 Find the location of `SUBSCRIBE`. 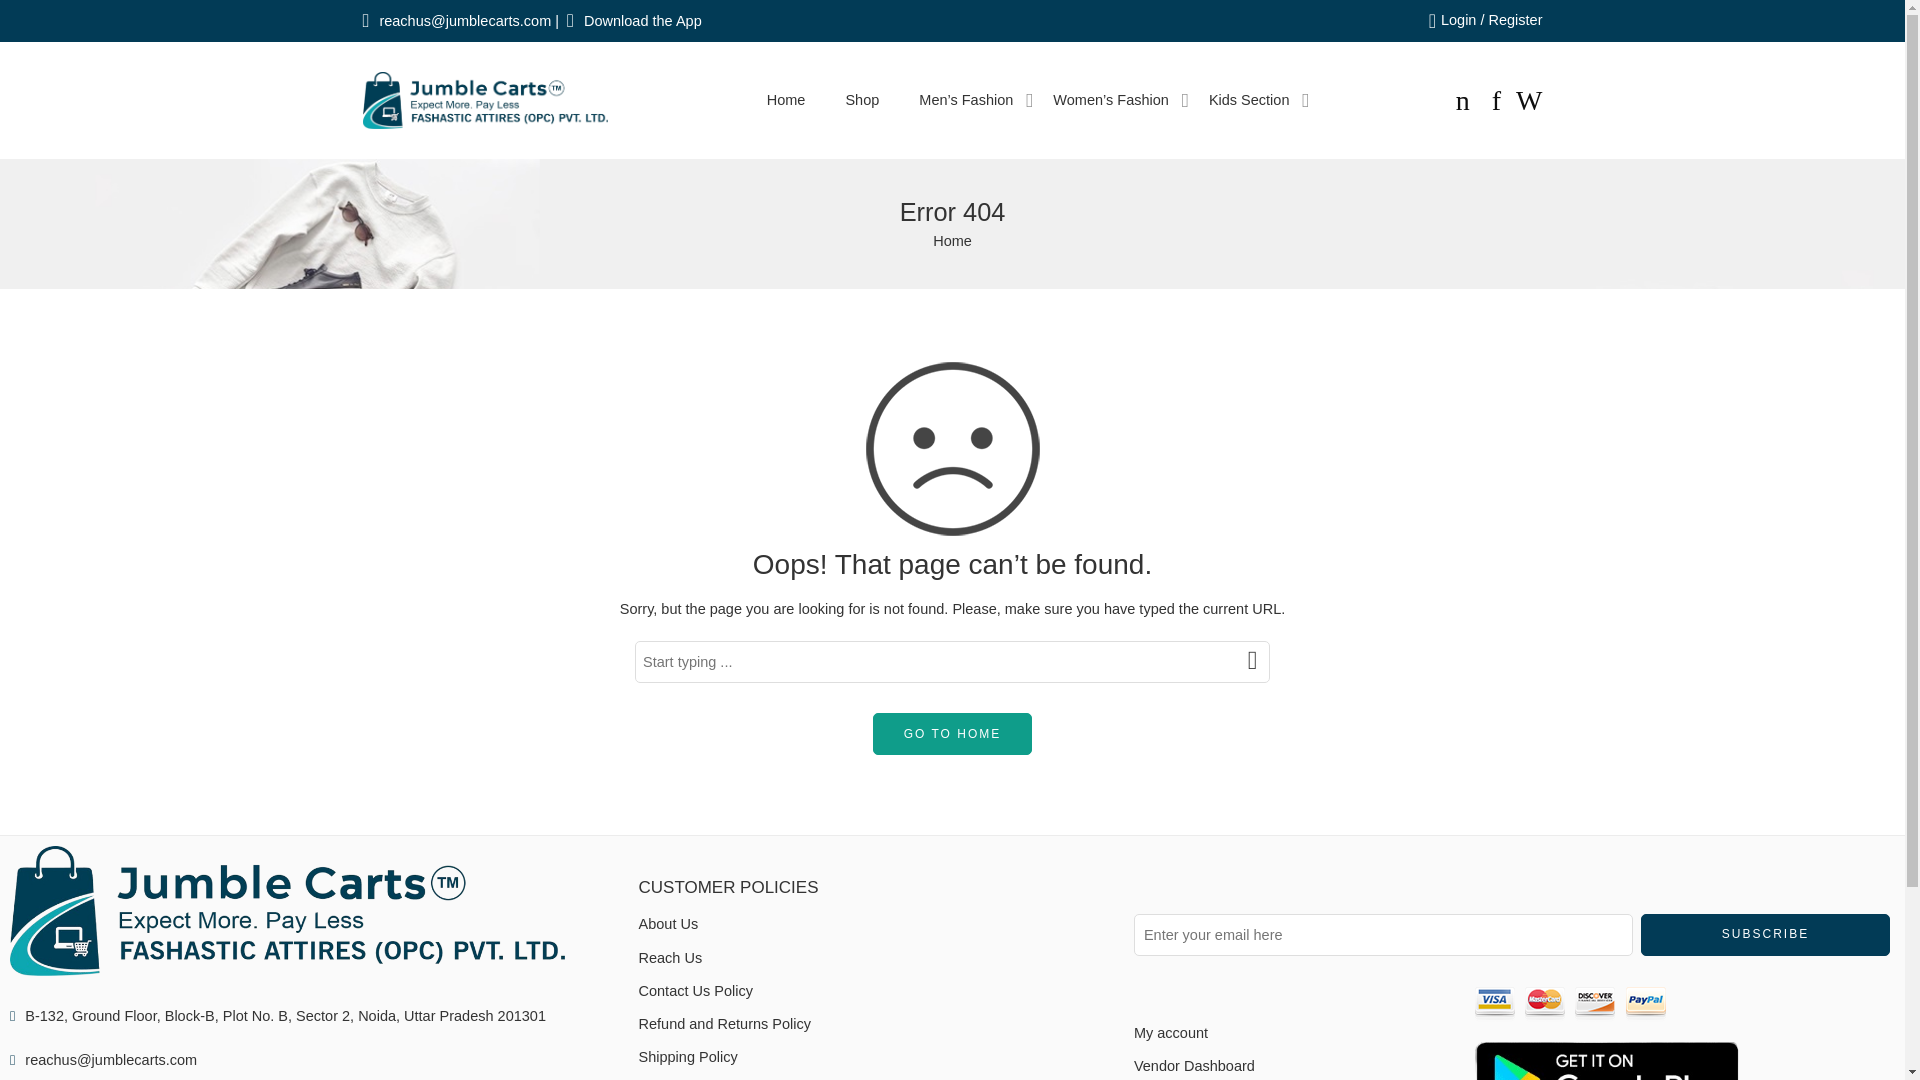

SUBSCRIBE is located at coordinates (1766, 934).